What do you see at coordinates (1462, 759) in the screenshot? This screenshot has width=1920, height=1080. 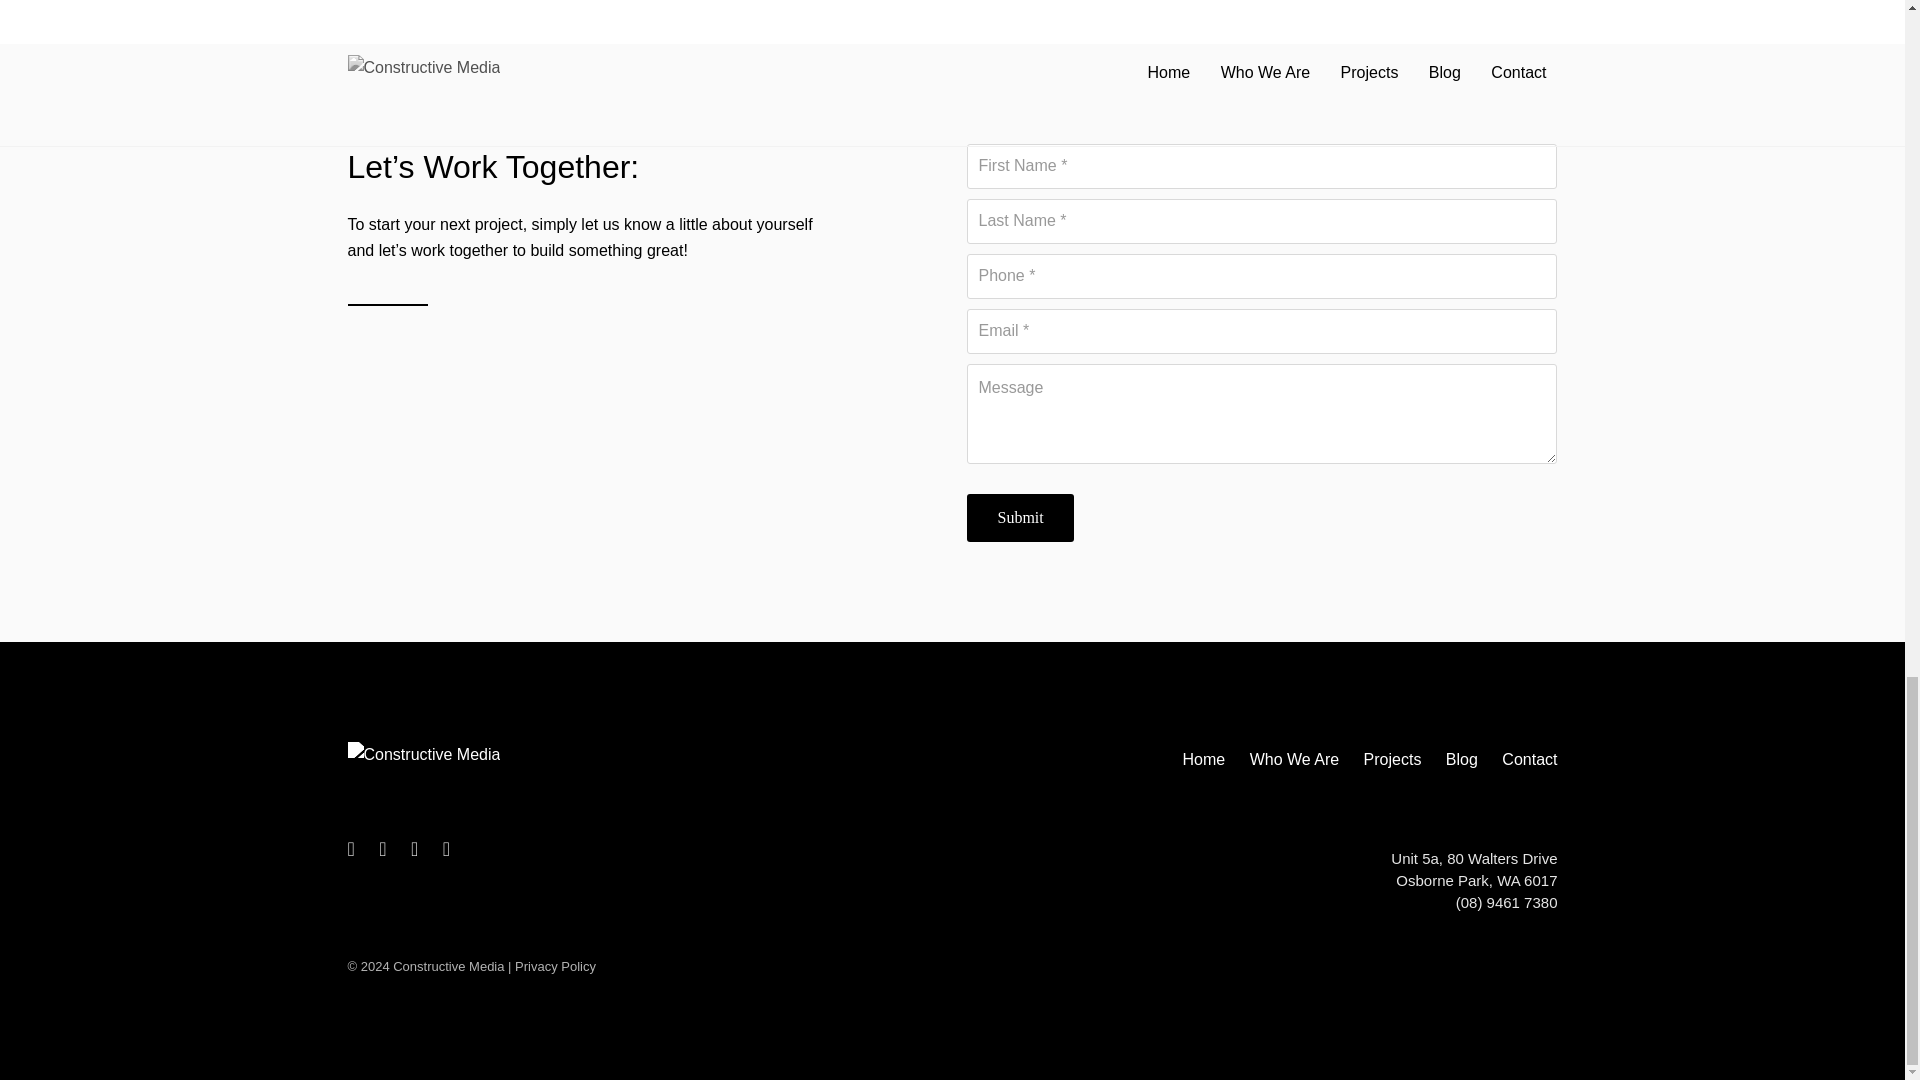 I see `Blog` at bounding box center [1462, 759].